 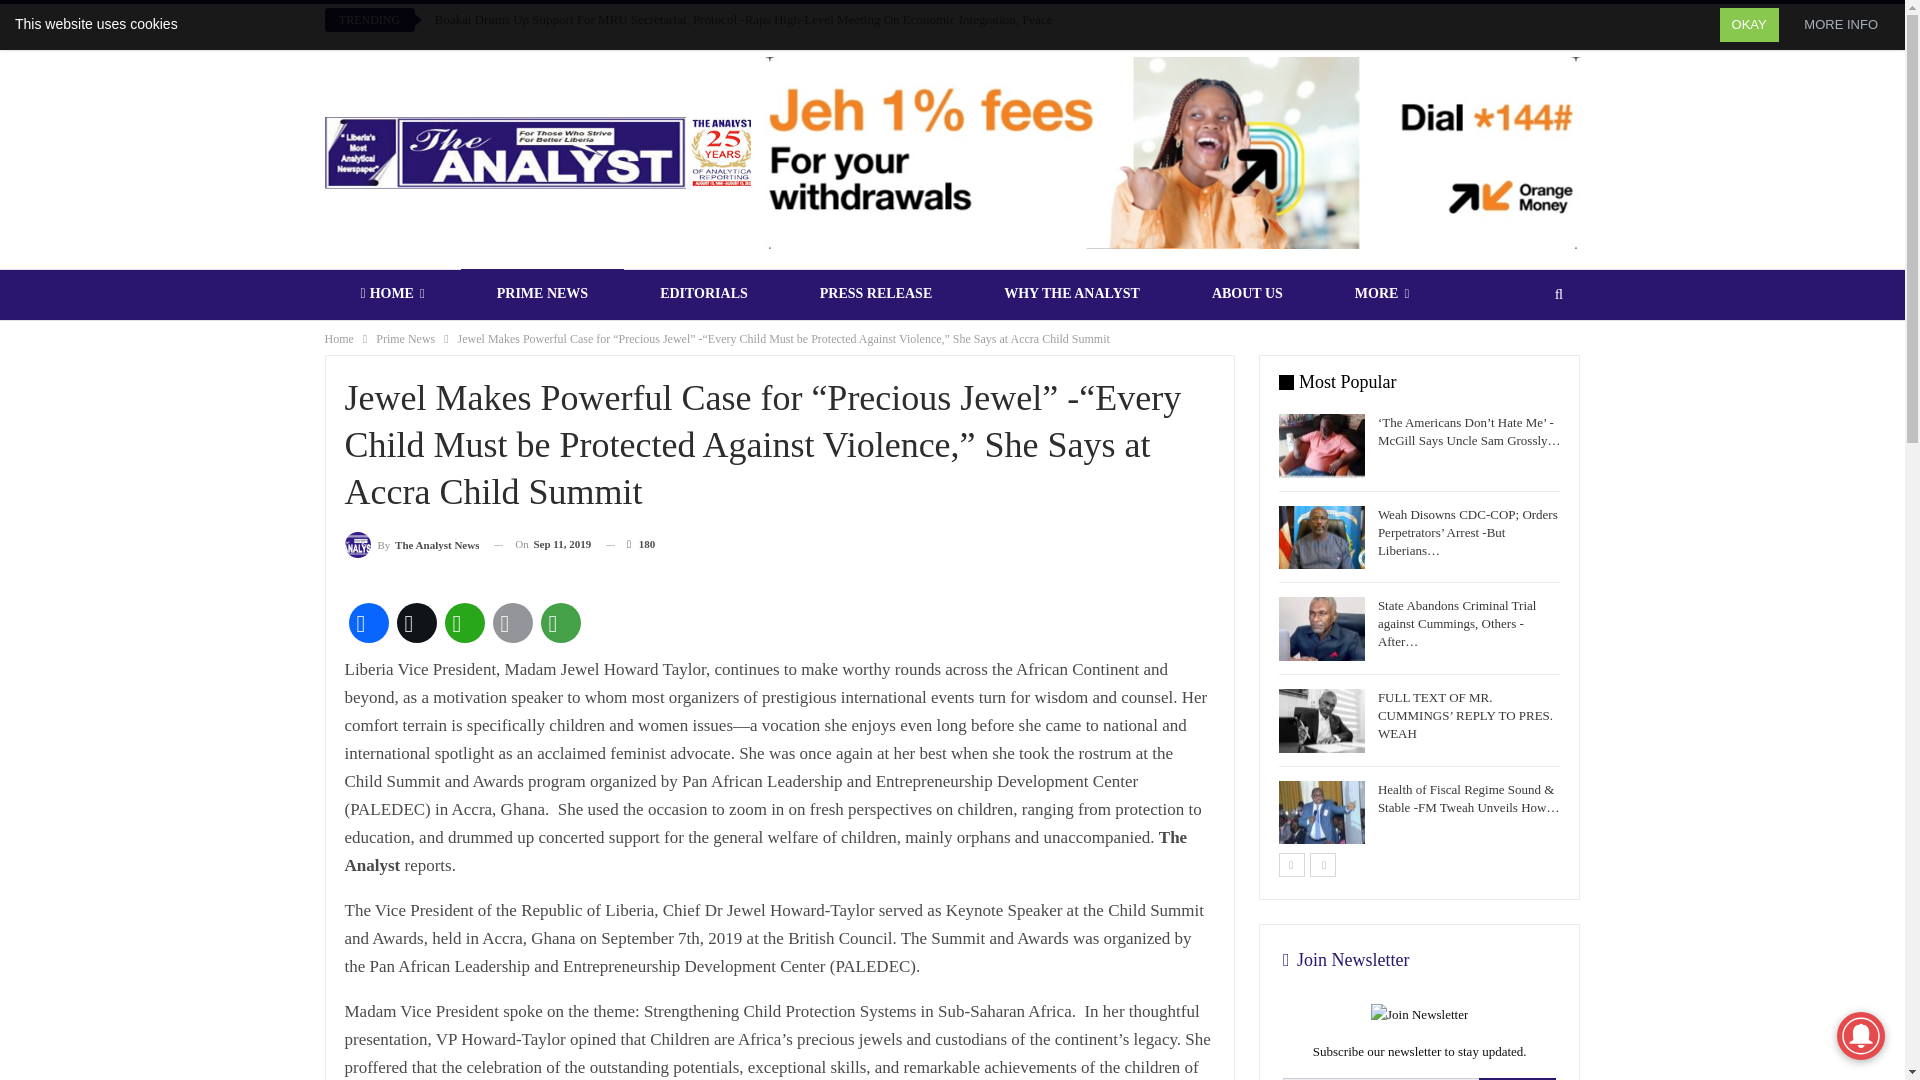 I want to click on By The Analyst News, so click(x=410, y=544).